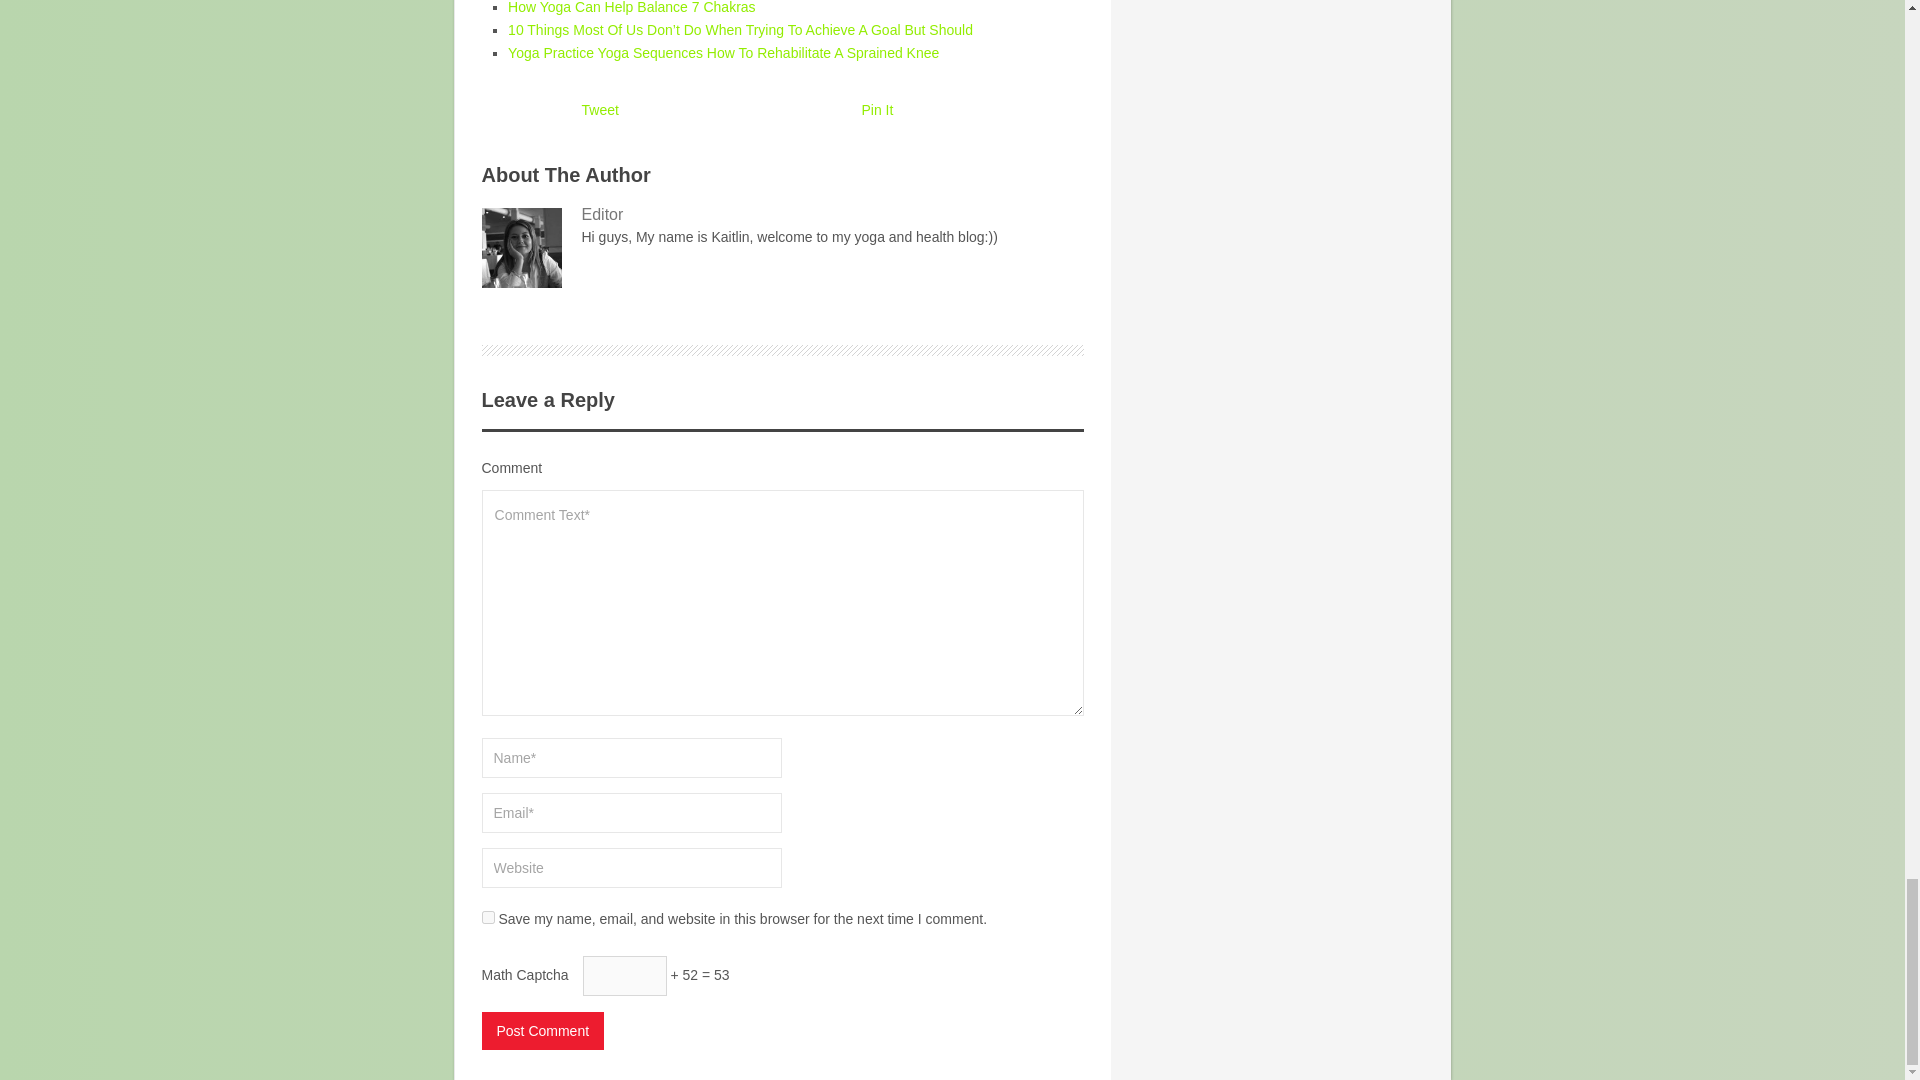 The height and width of the screenshot is (1080, 1920). Describe the element at coordinates (878, 109) in the screenshot. I see `Pin It` at that location.